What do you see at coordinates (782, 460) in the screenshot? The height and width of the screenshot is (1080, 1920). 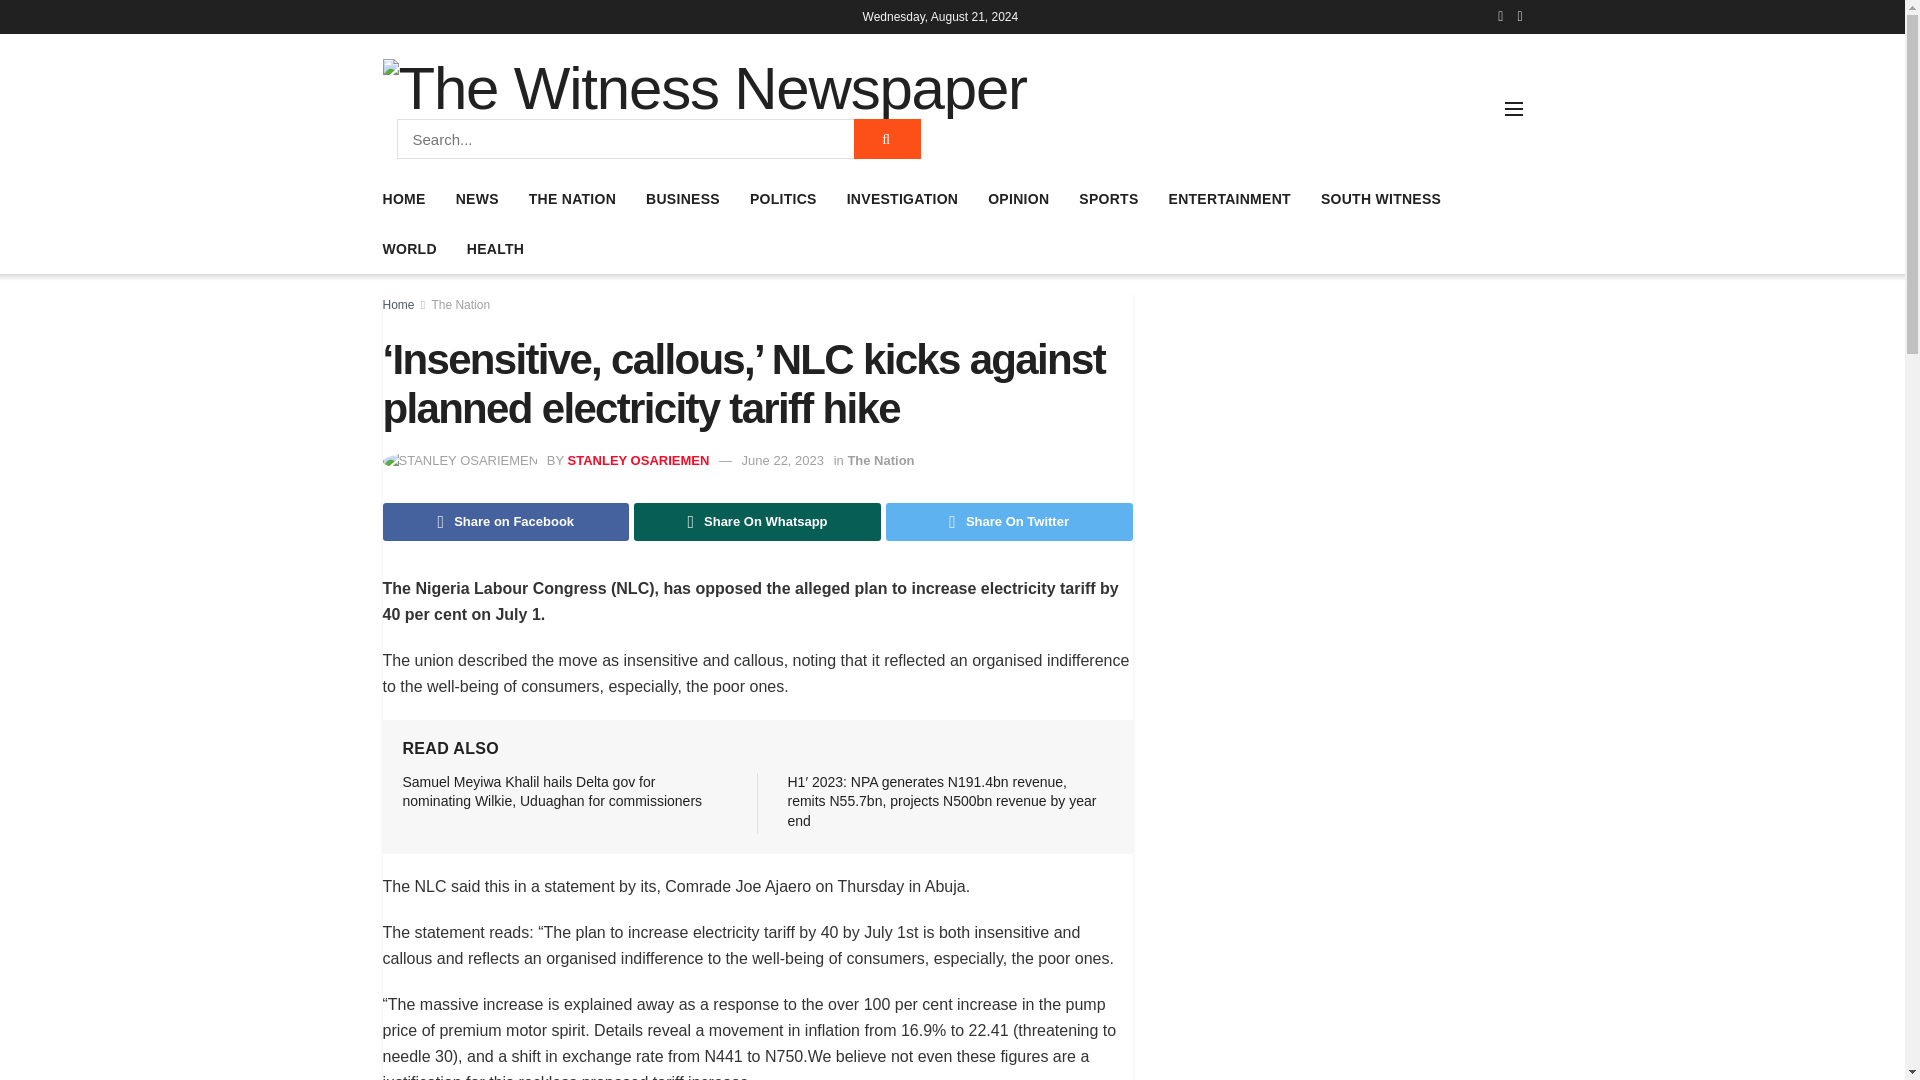 I see `June 22, 2023` at bounding box center [782, 460].